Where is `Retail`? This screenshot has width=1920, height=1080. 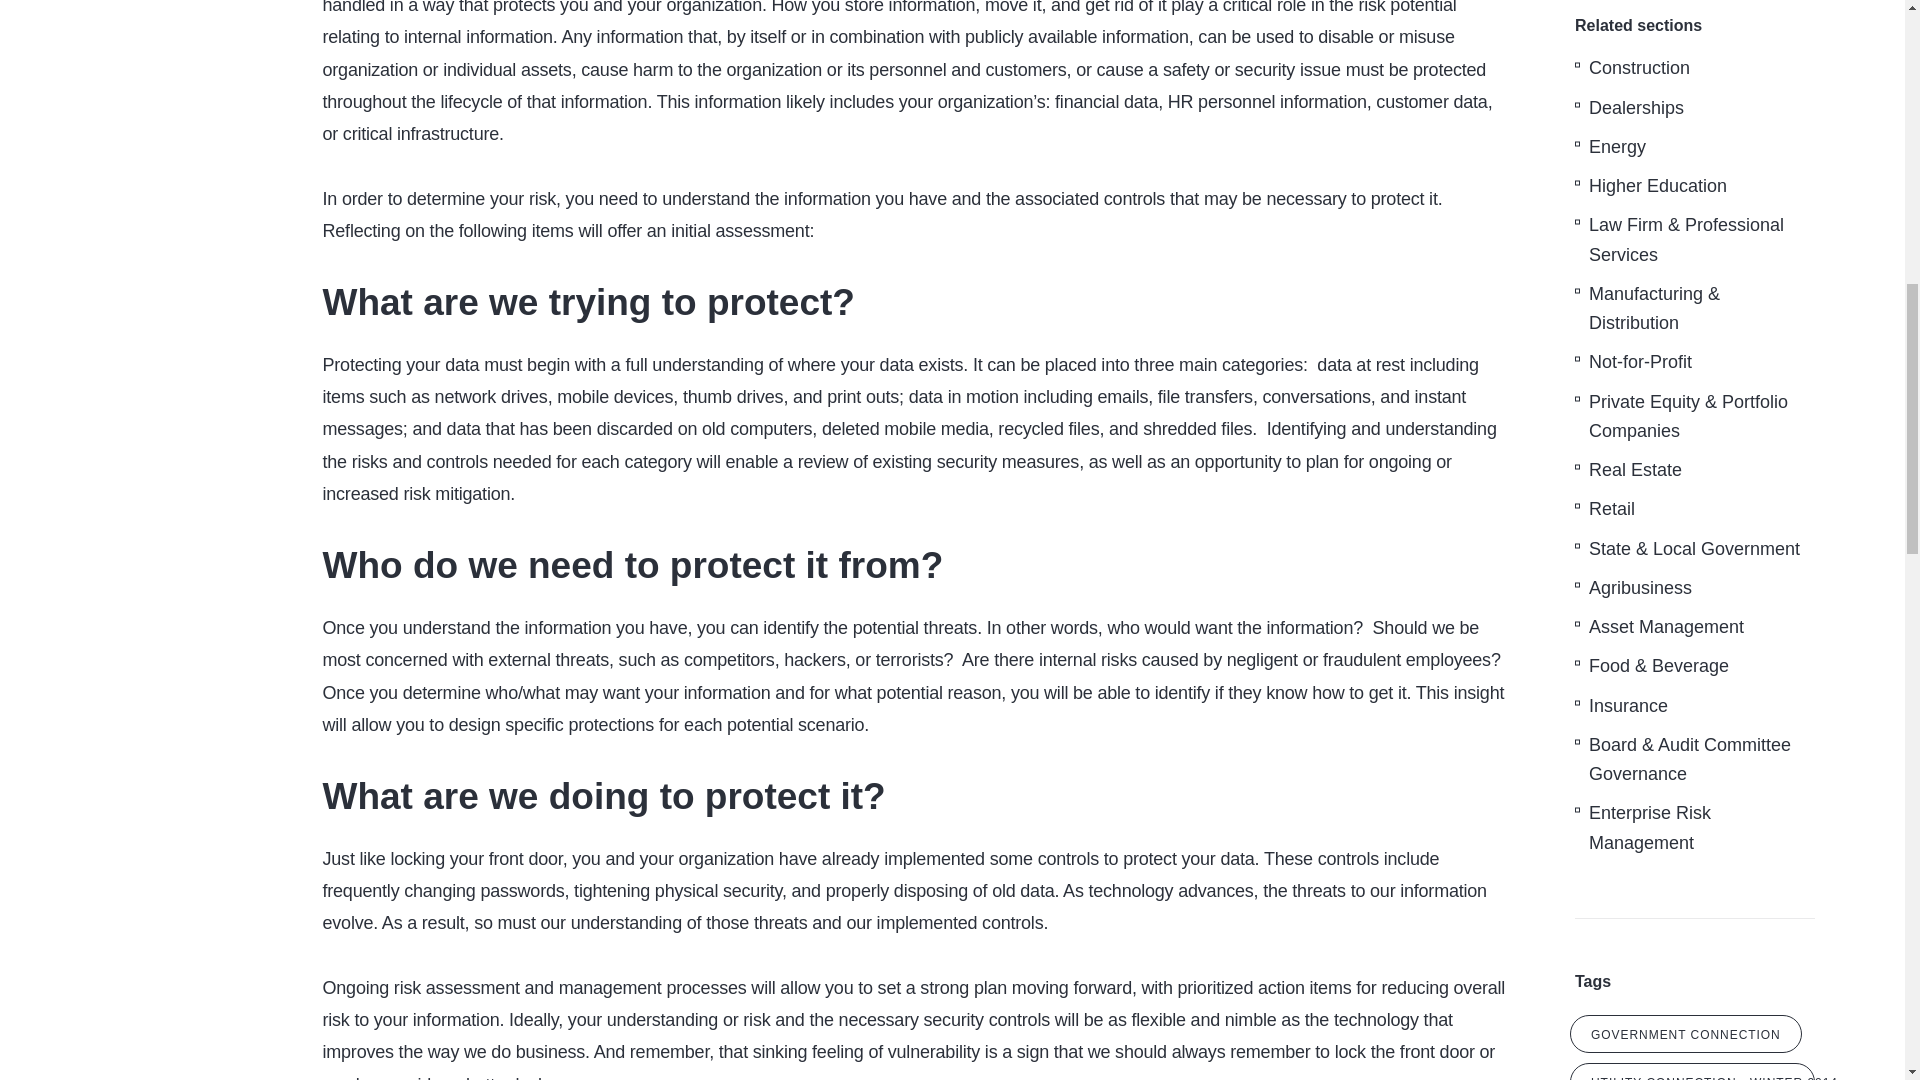
Retail is located at coordinates (1612, 509).